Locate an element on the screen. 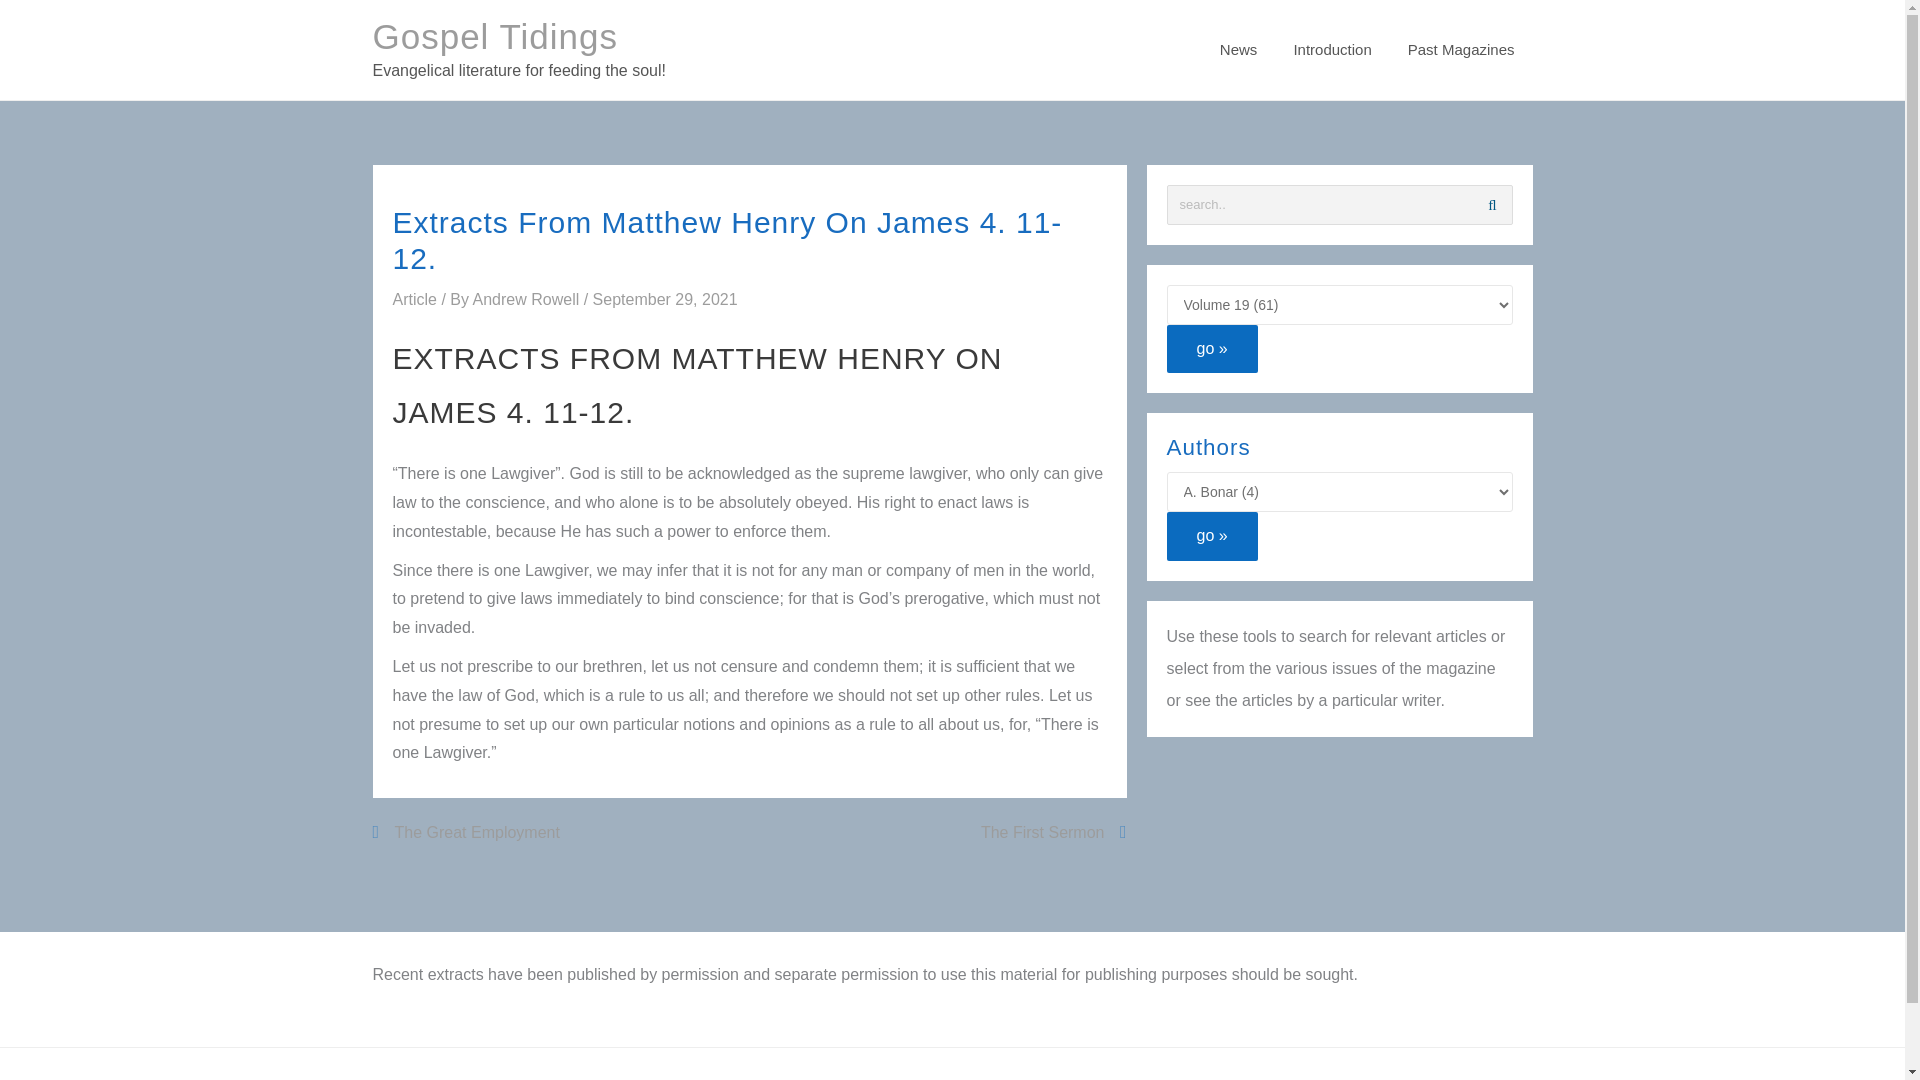 The width and height of the screenshot is (1920, 1080). The Great Employment is located at coordinates (466, 832).